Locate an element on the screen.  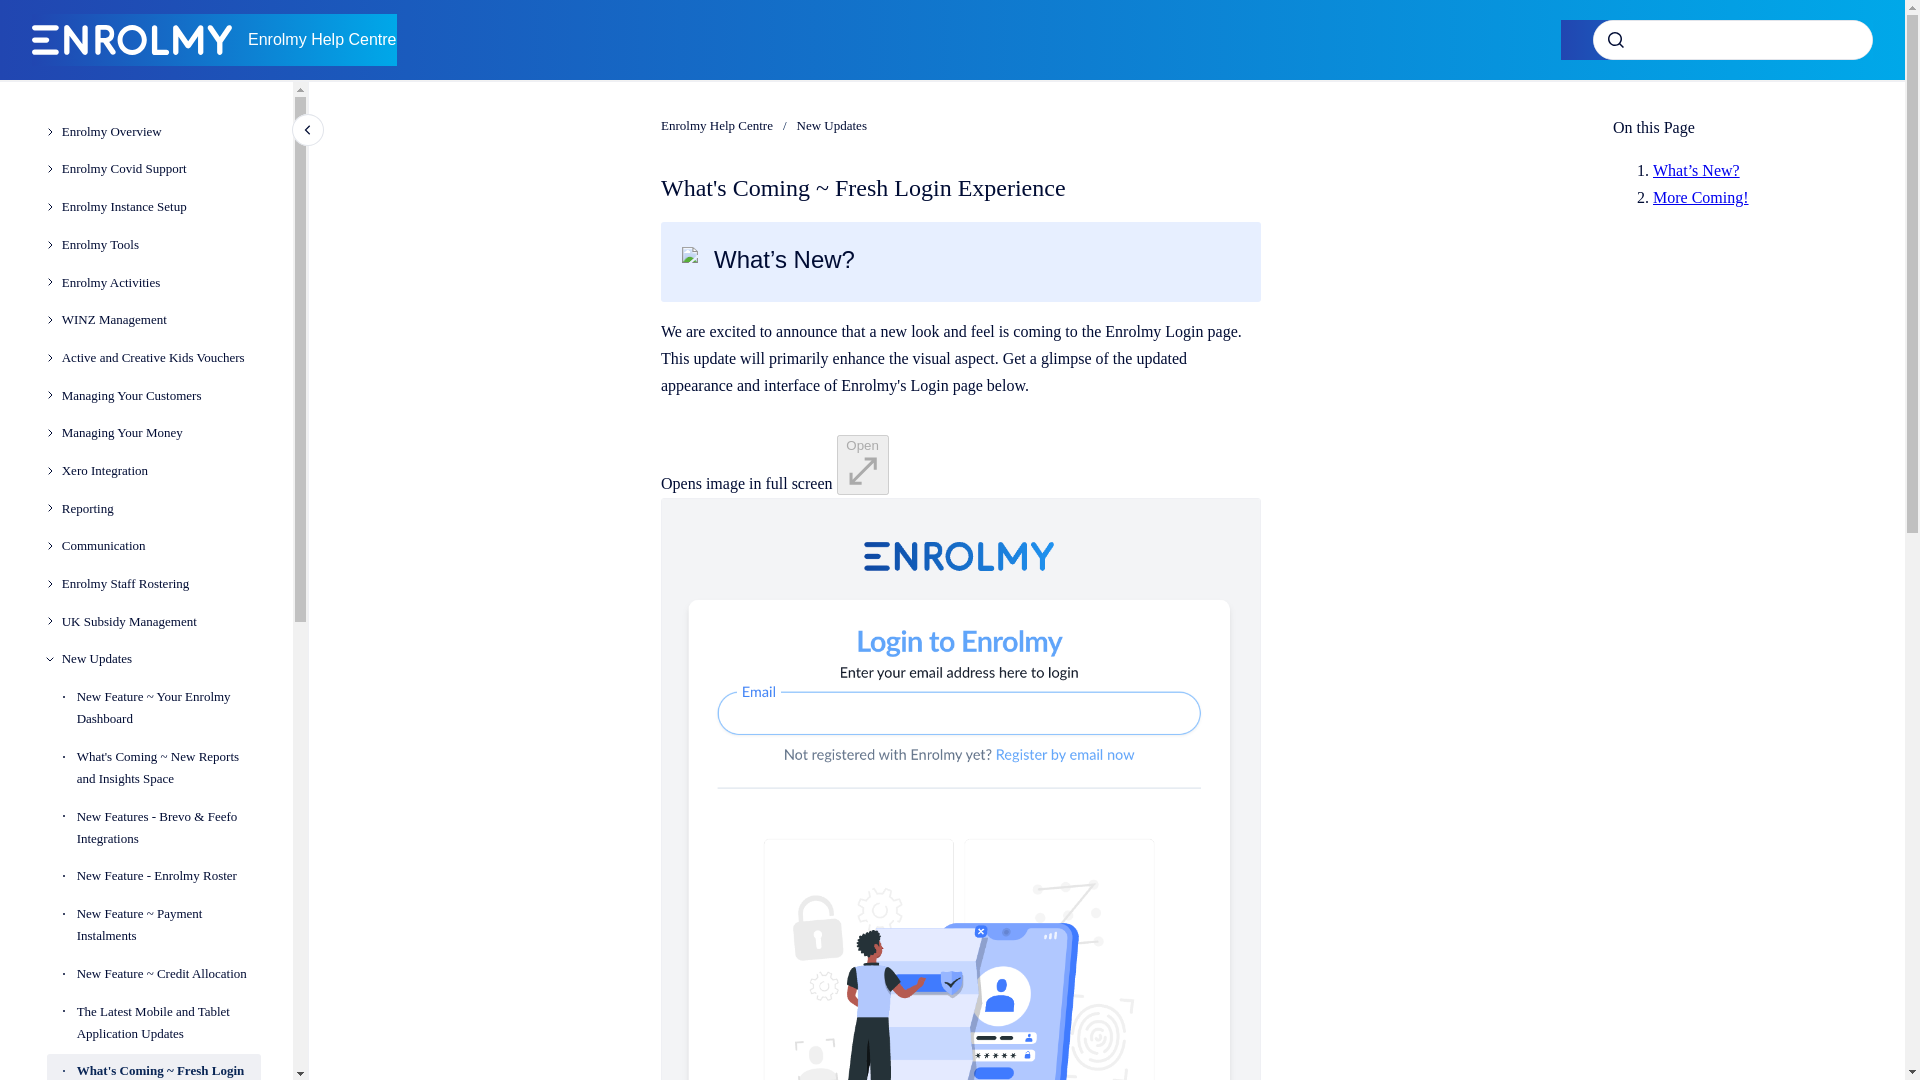
Managing Your Customers is located at coordinates (161, 396).